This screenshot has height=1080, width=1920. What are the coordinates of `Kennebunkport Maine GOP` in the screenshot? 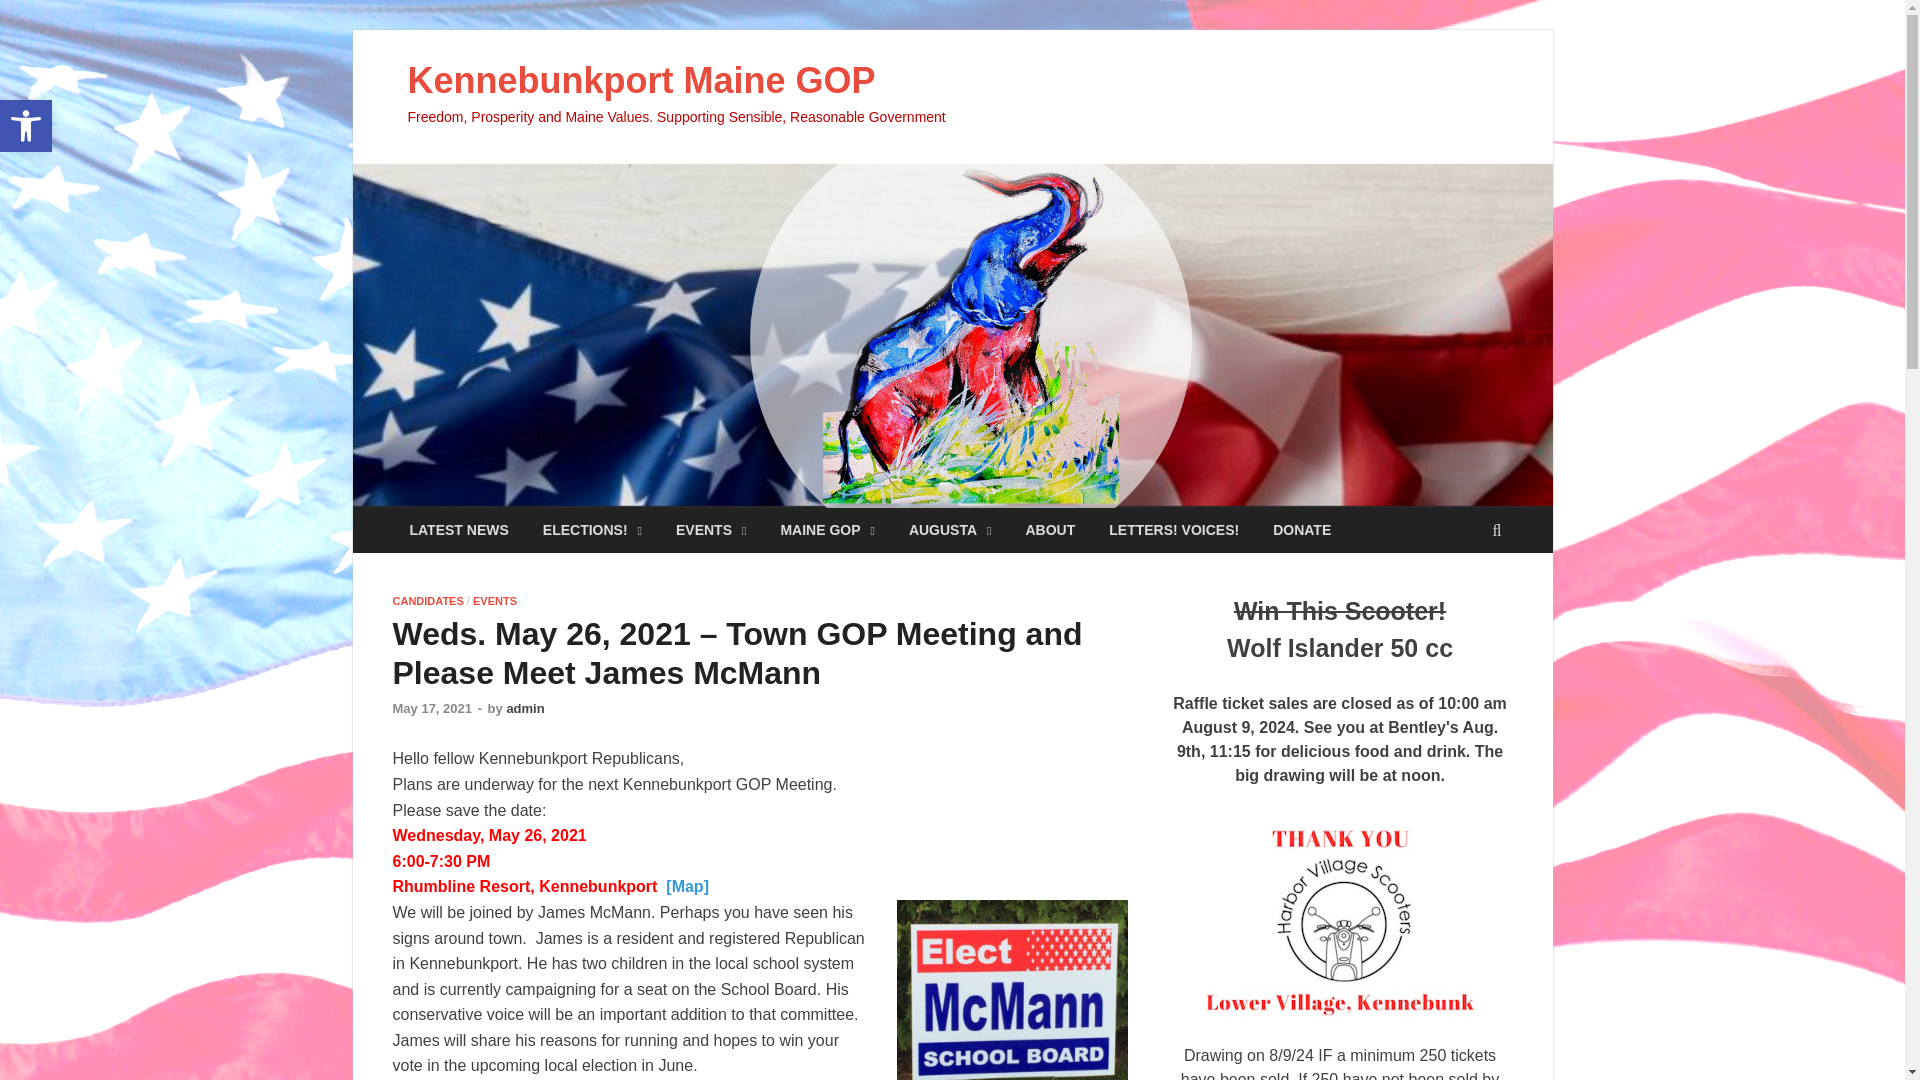 It's located at (641, 80).